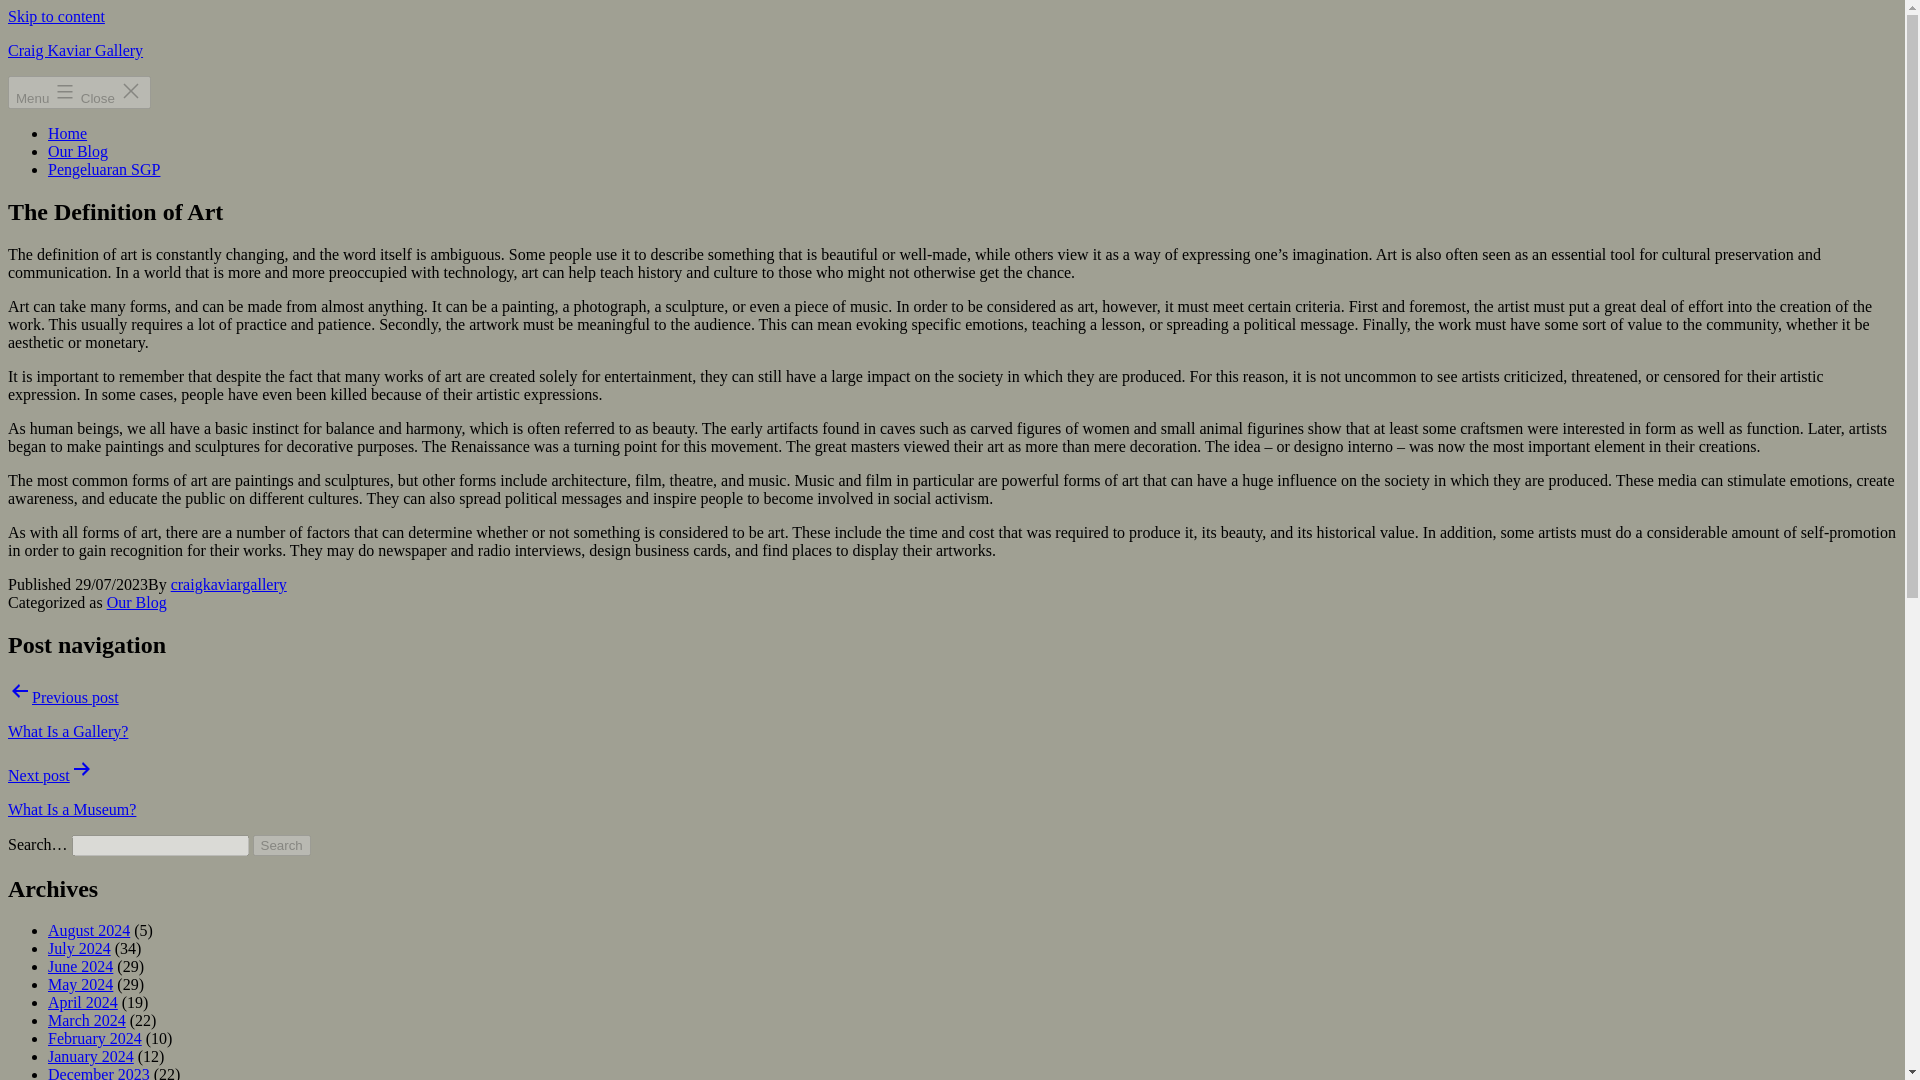 The height and width of the screenshot is (1080, 1920). Describe the element at coordinates (80, 984) in the screenshot. I see `May 2024` at that location.